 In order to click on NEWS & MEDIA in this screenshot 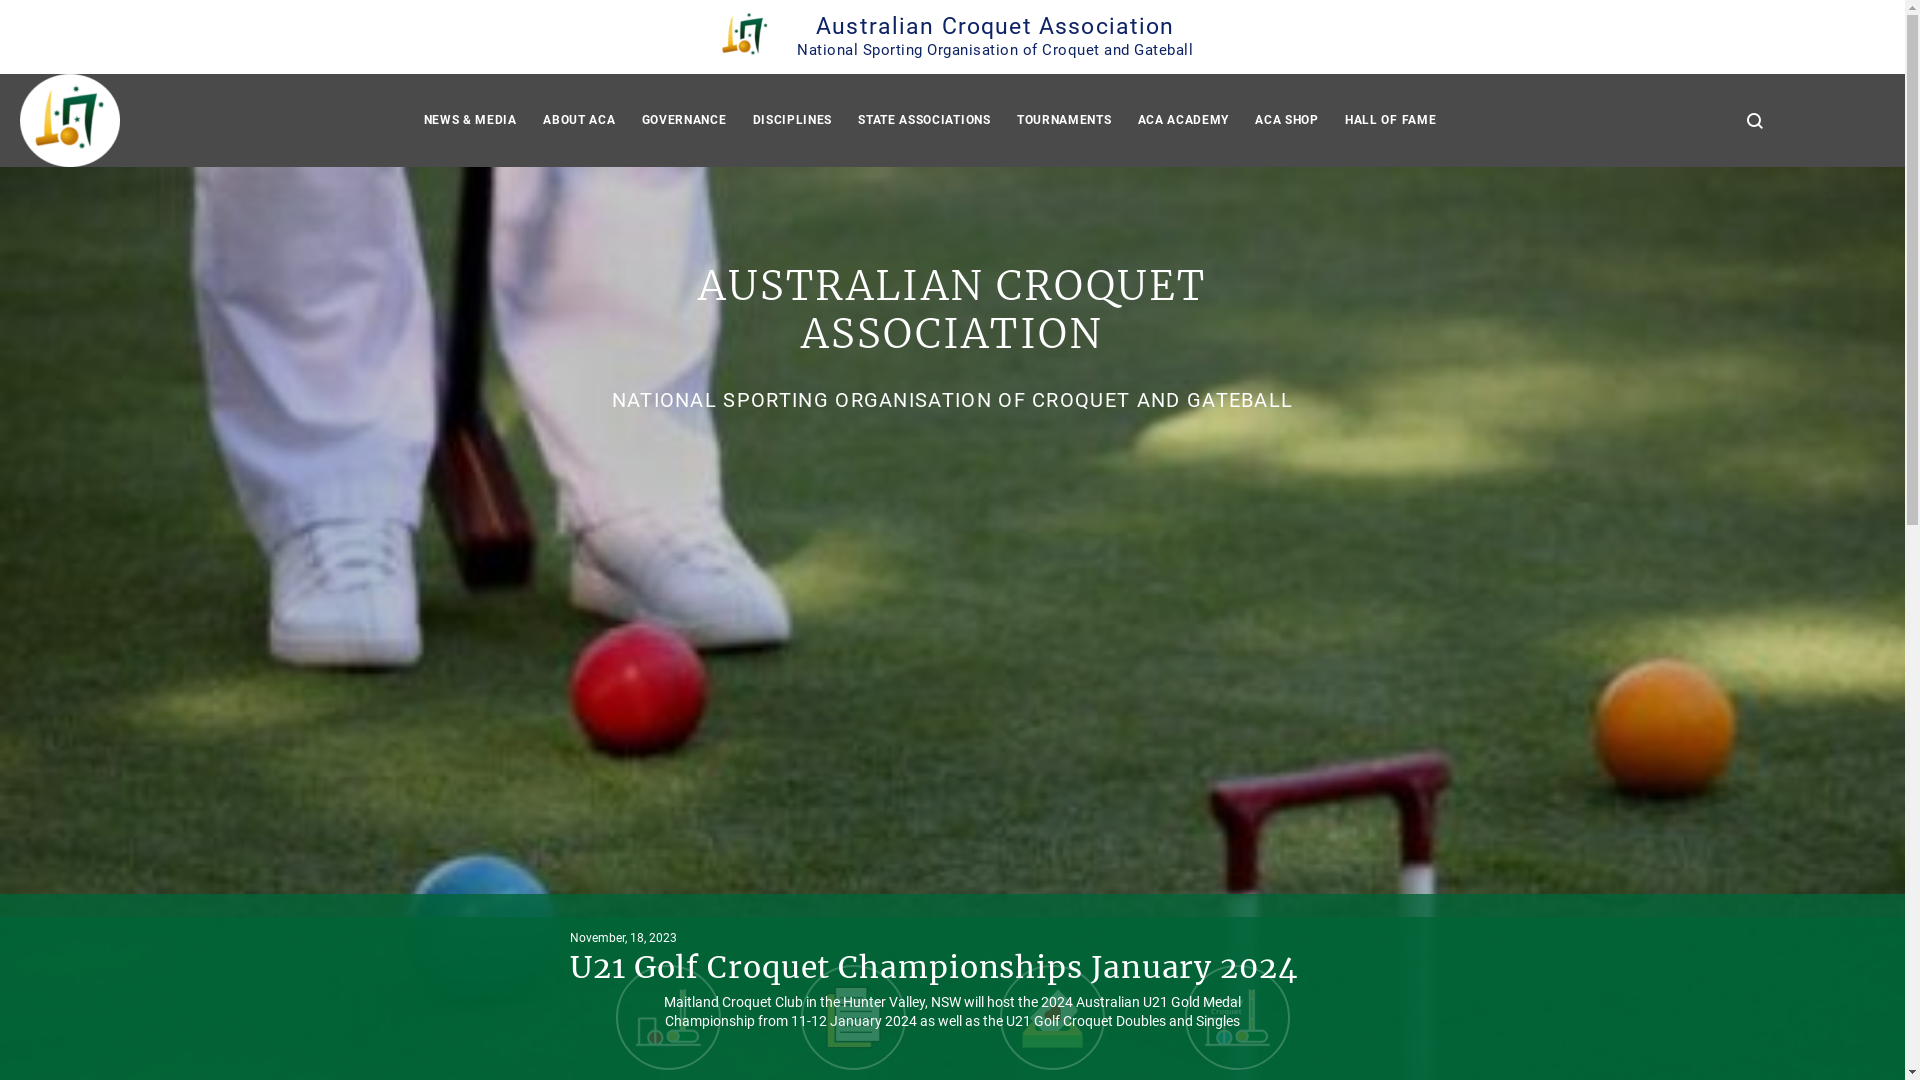, I will do `click(470, 120)`.